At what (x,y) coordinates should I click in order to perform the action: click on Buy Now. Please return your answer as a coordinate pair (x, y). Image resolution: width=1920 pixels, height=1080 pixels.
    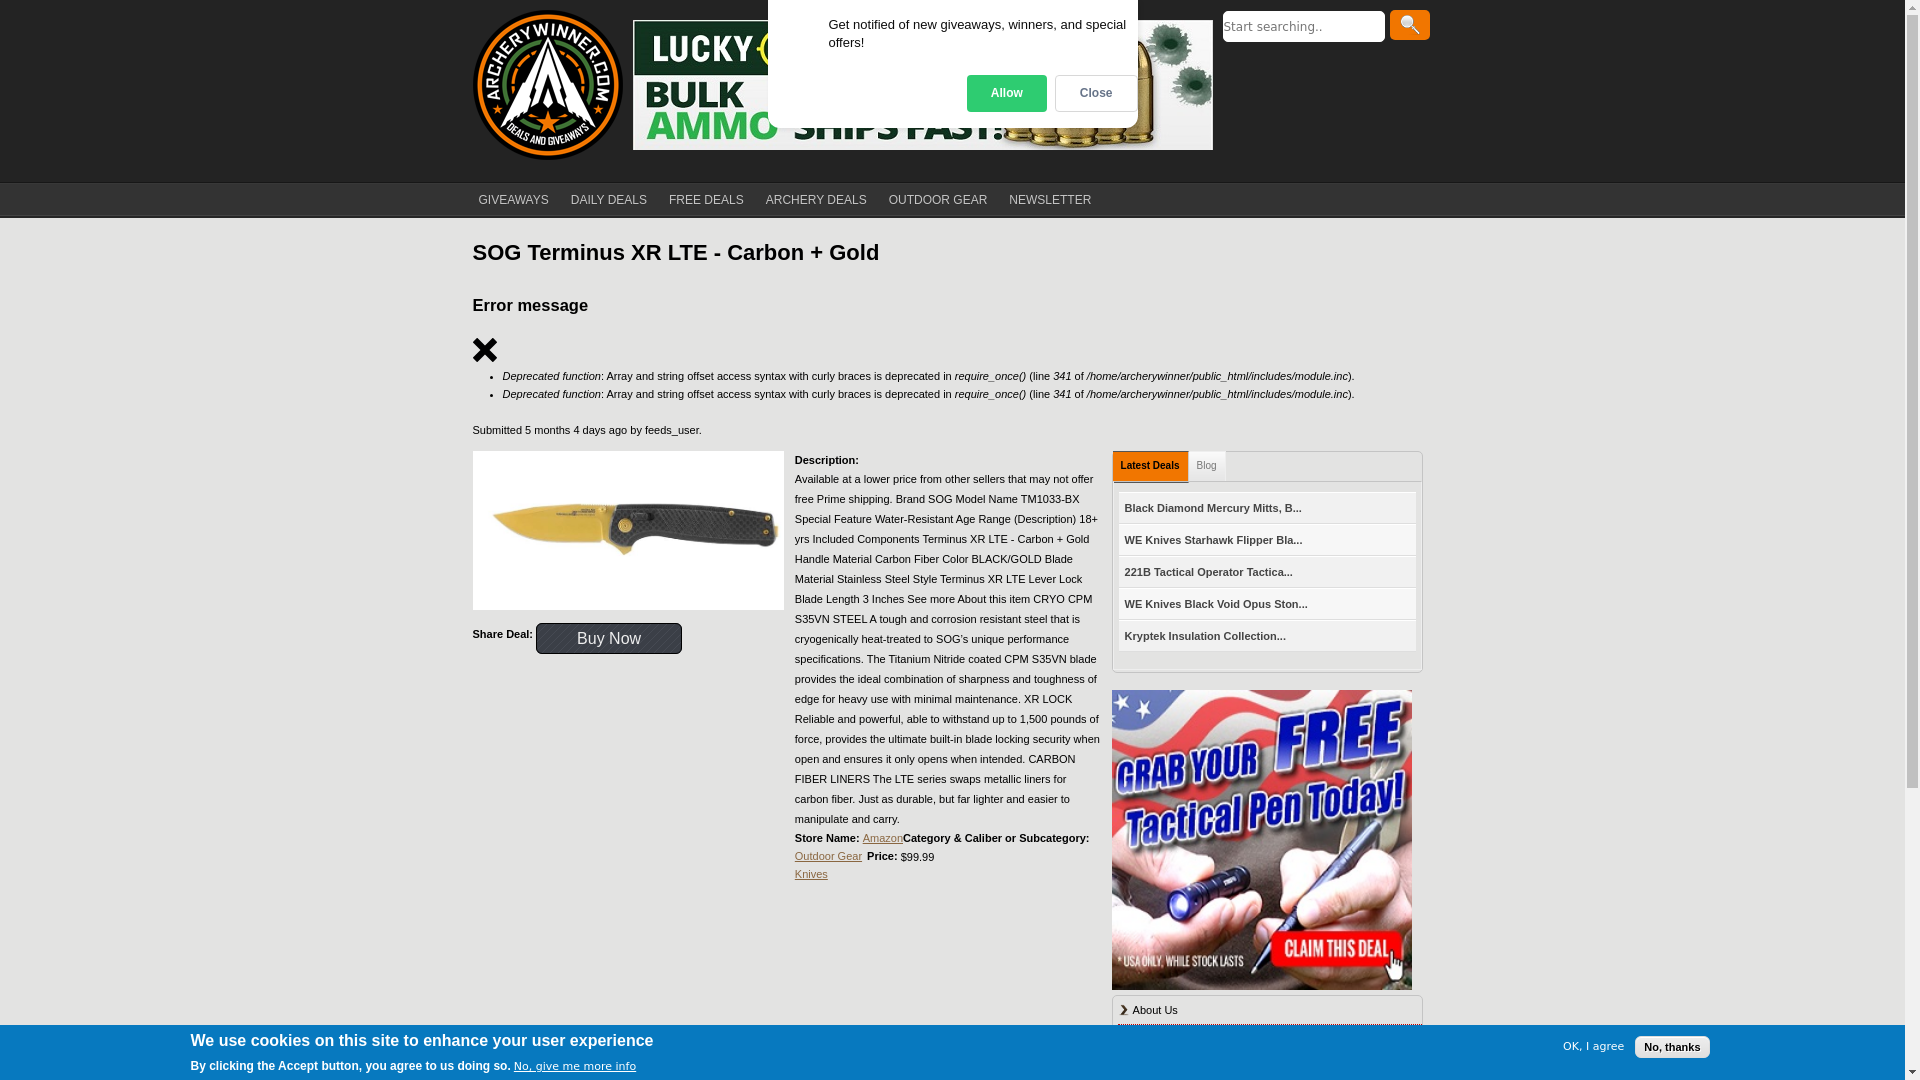
    Looking at the image, I should click on (608, 638).